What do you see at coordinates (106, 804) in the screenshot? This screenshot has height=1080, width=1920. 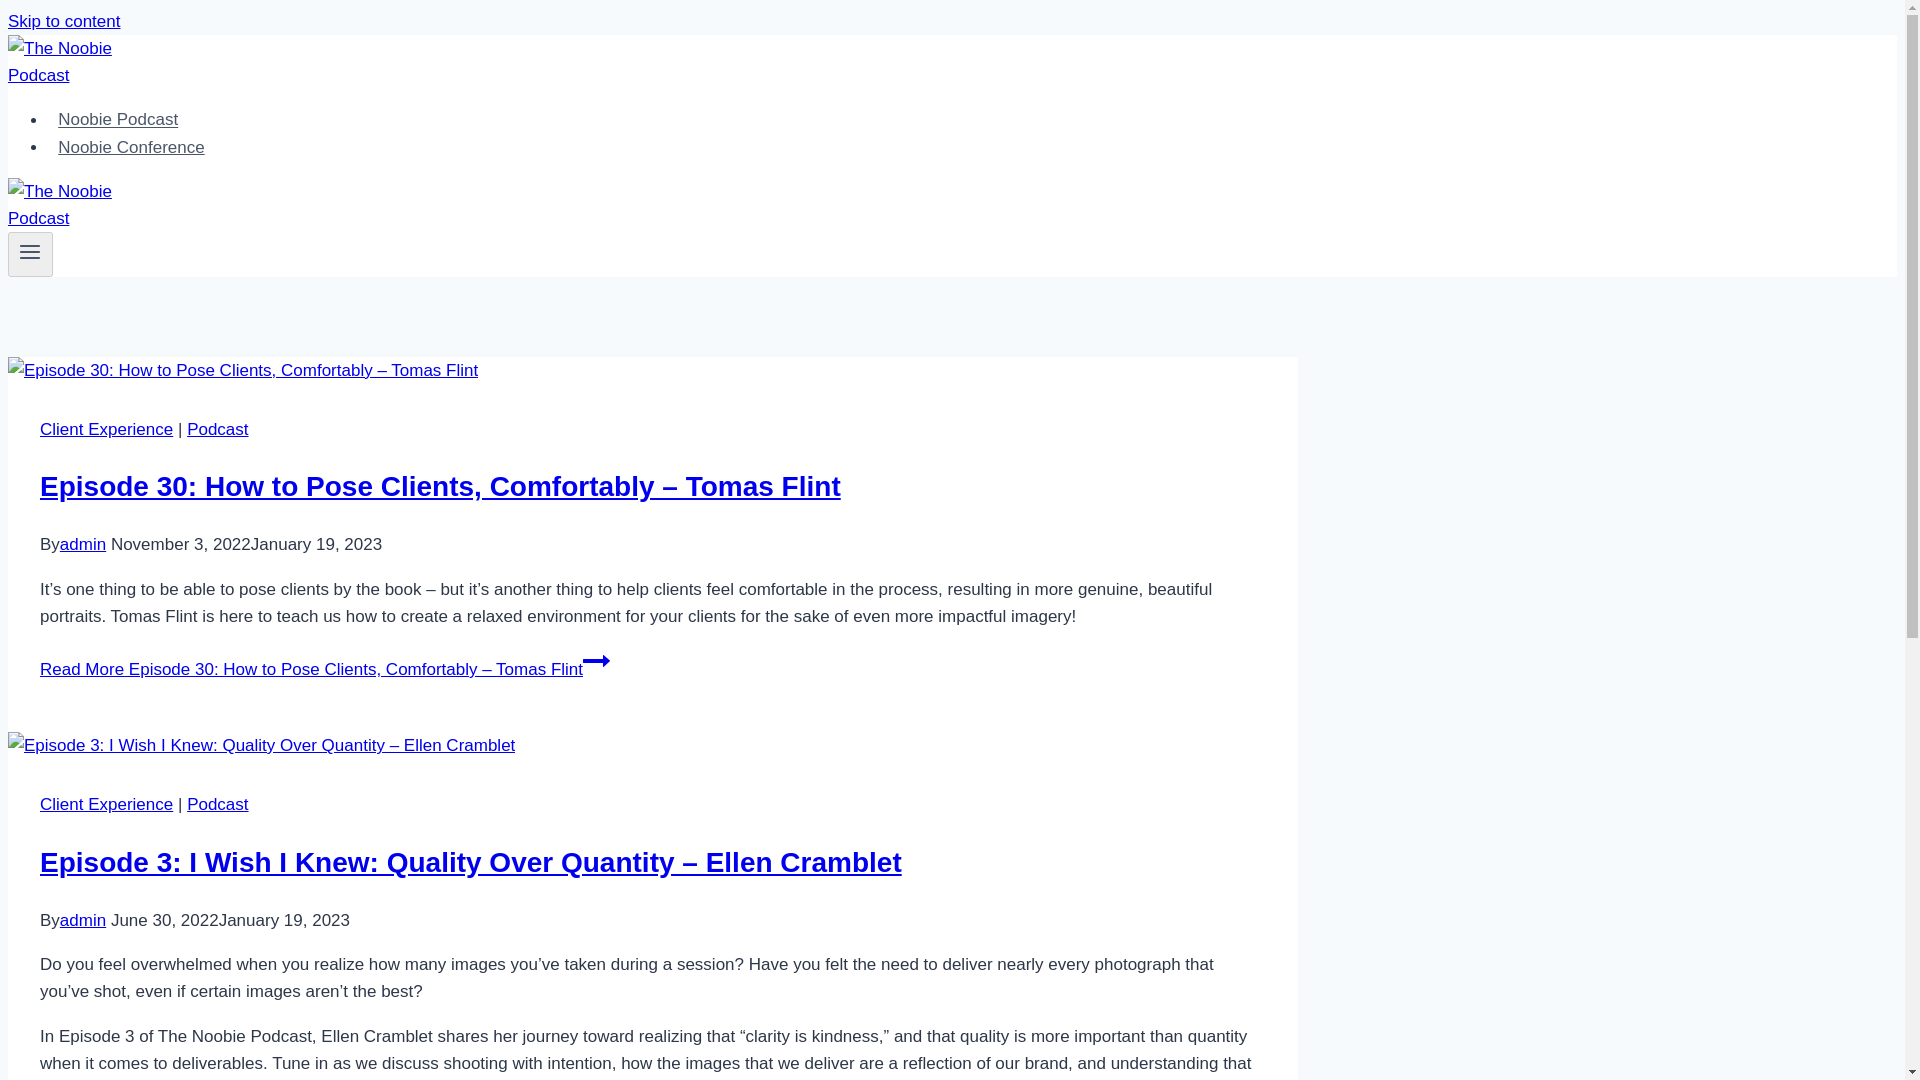 I see `Client Experience` at bounding box center [106, 804].